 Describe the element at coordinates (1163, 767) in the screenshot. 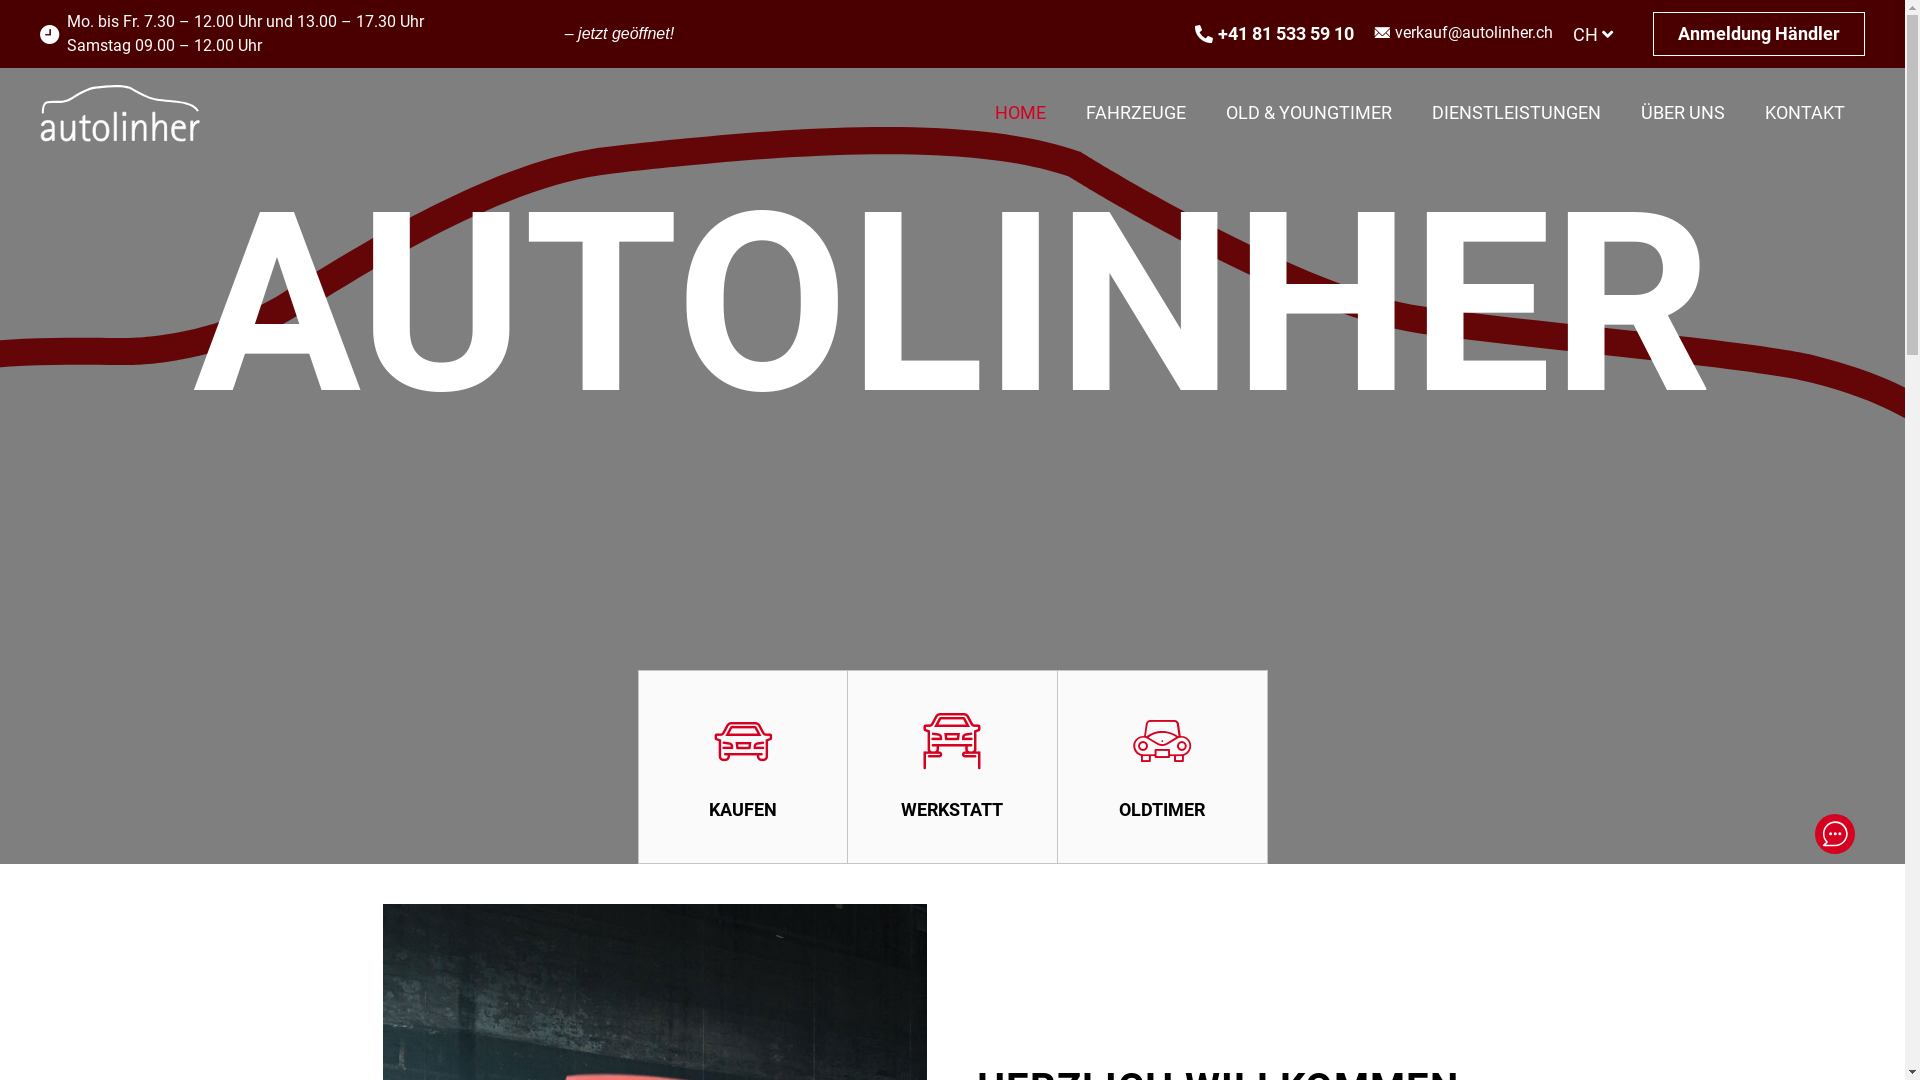

I see `OLDTIMER` at that location.